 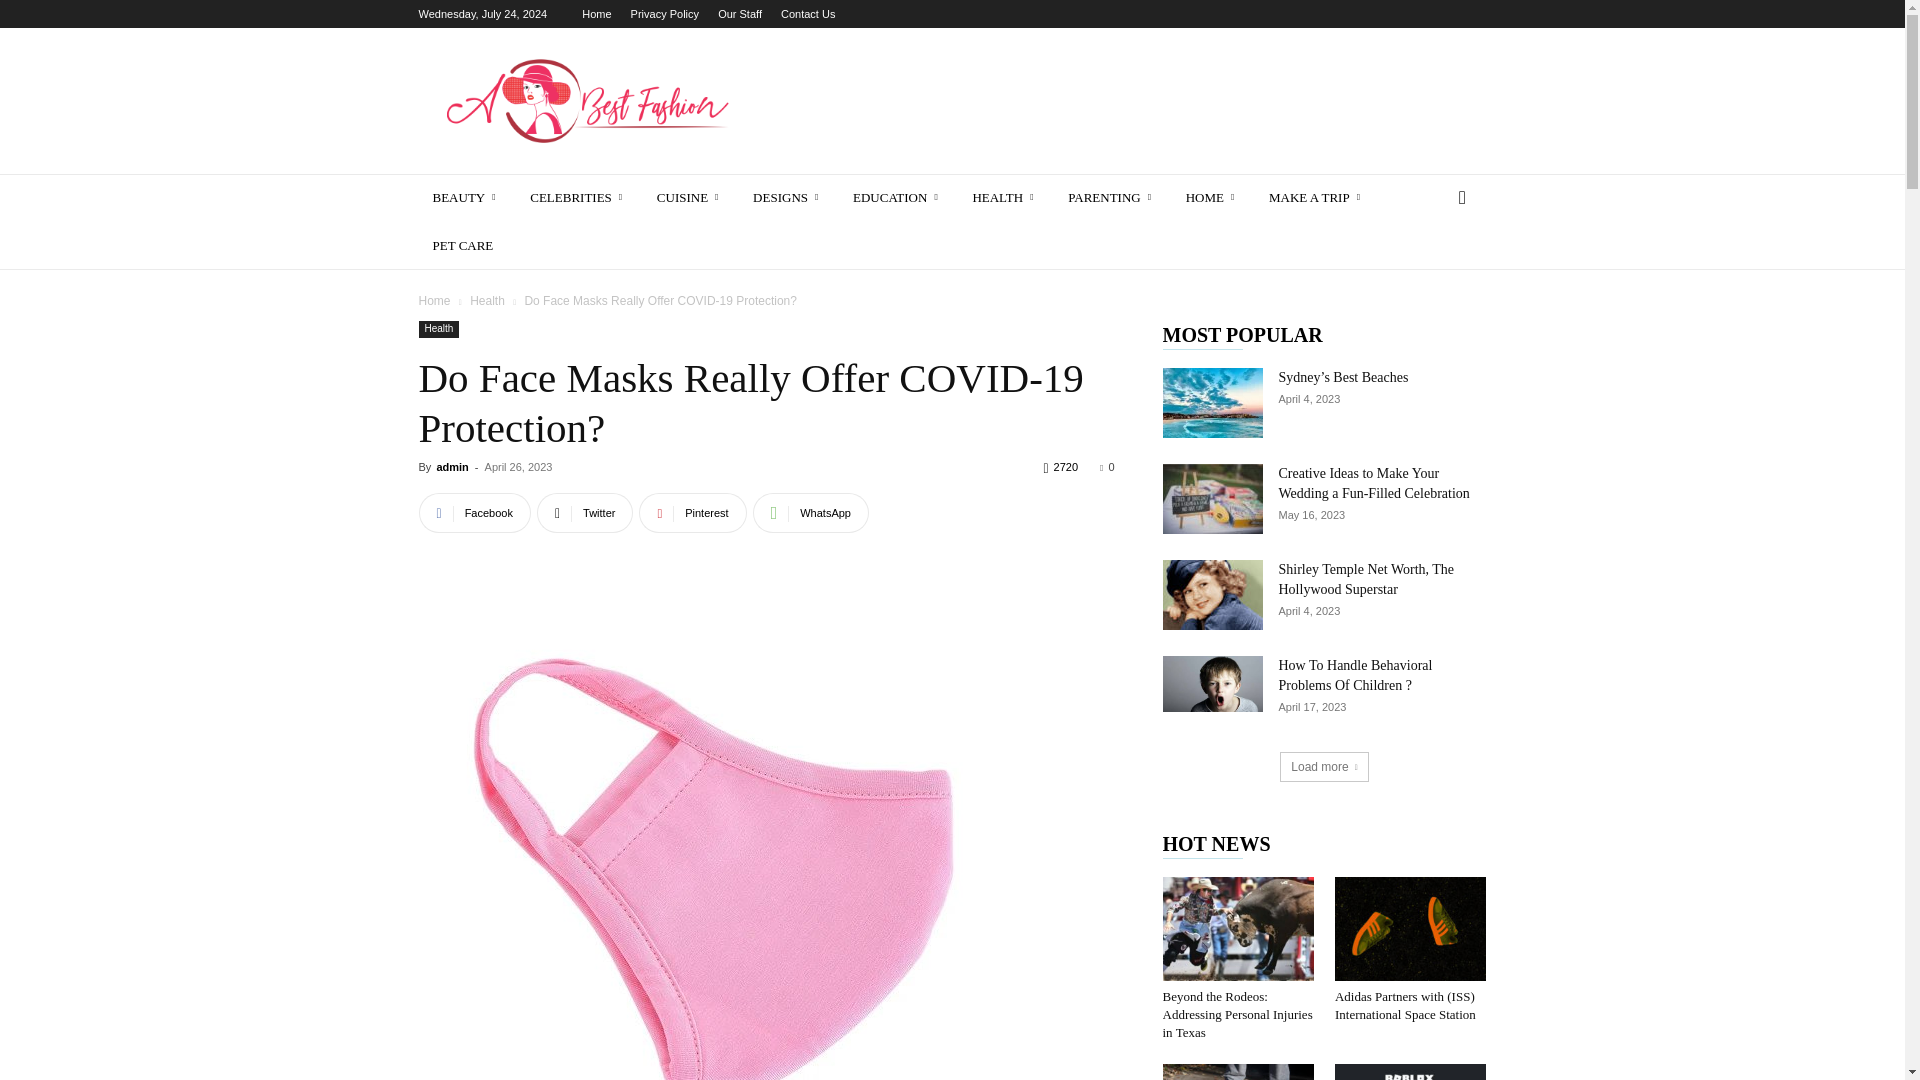 I want to click on Pinterest, so click(x=692, y=512).